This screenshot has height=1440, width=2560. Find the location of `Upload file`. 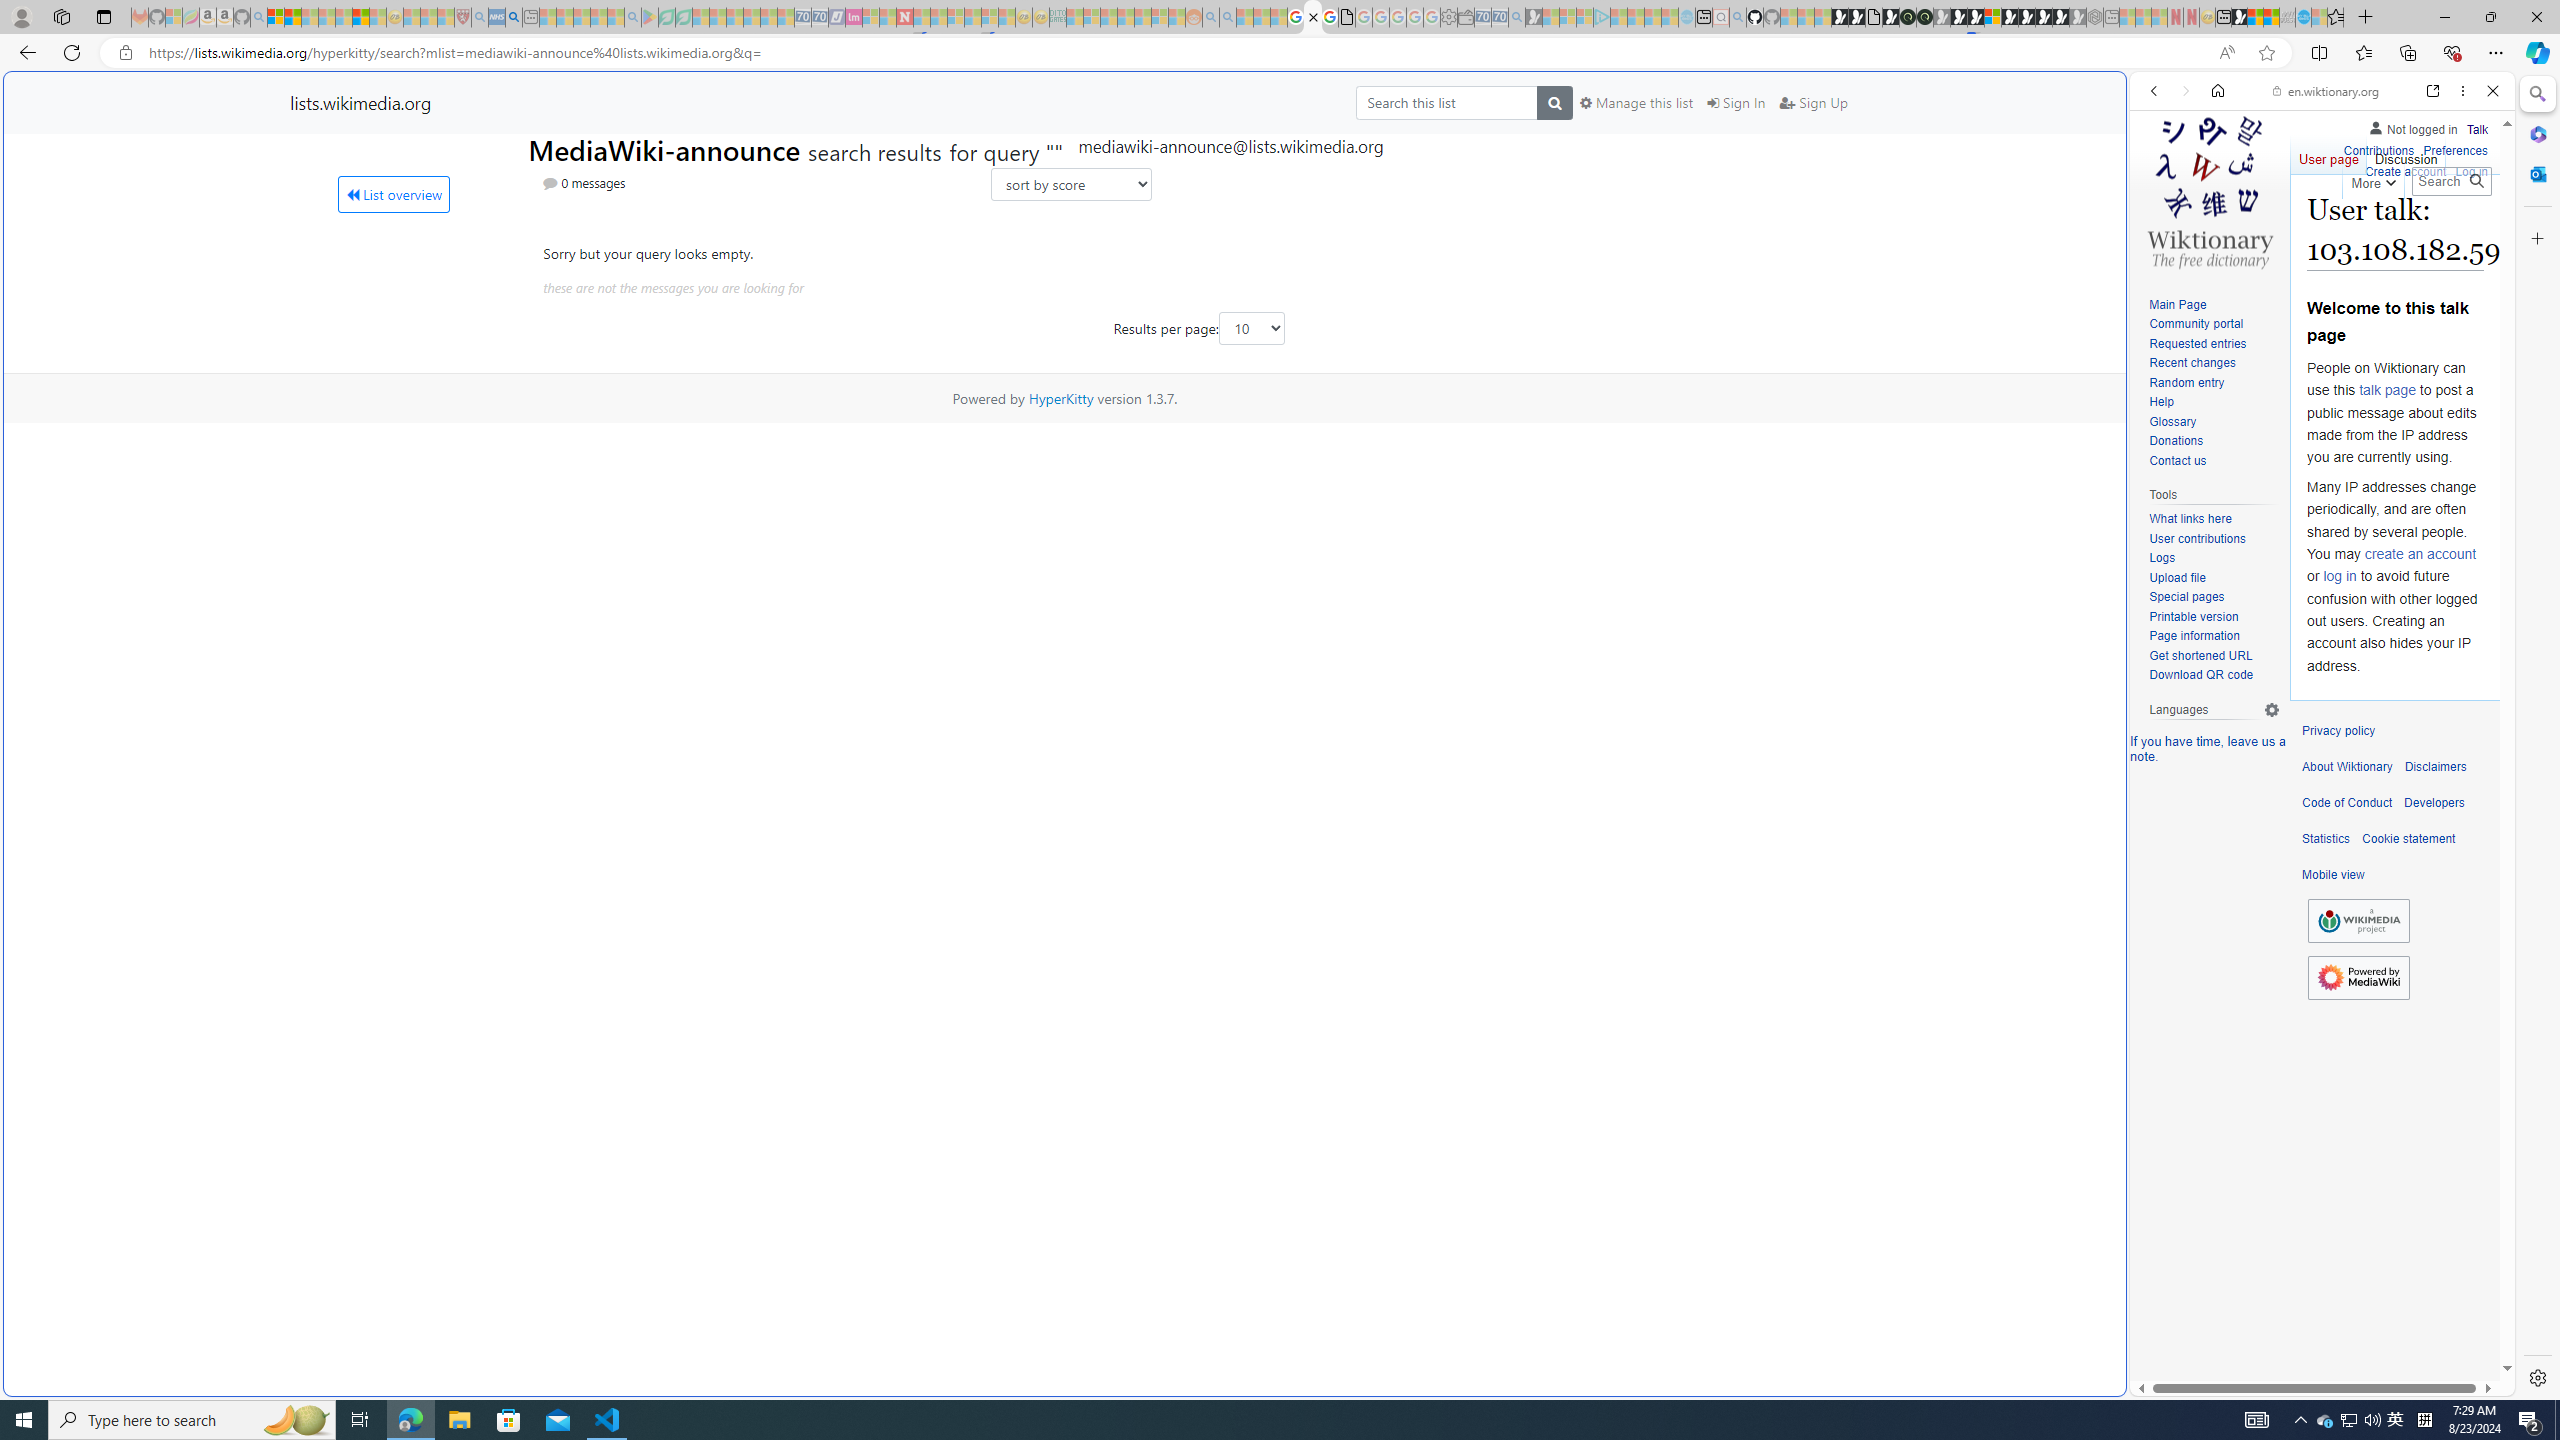

Upload file is located at coordinates (2214, 578).